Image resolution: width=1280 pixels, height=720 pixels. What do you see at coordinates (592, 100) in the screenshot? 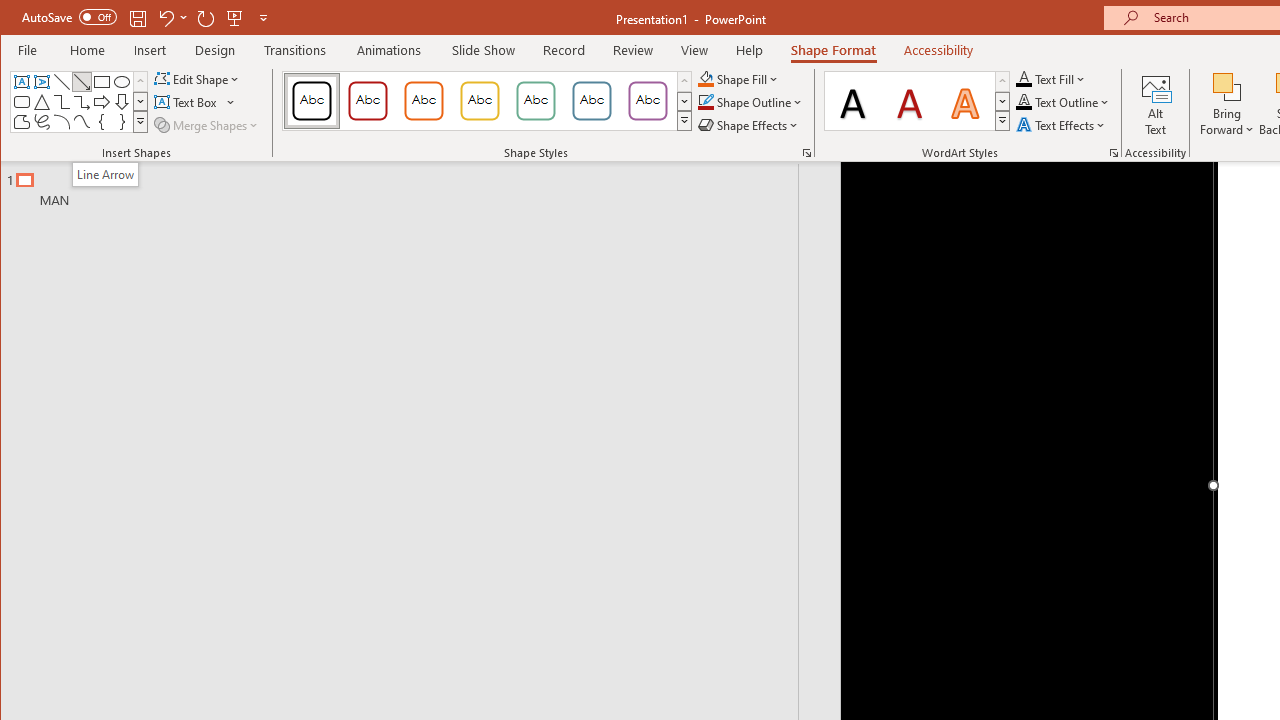
I see `Colored Outline - Blue-Gray, Accent 5` at bounding box center [592, 100].